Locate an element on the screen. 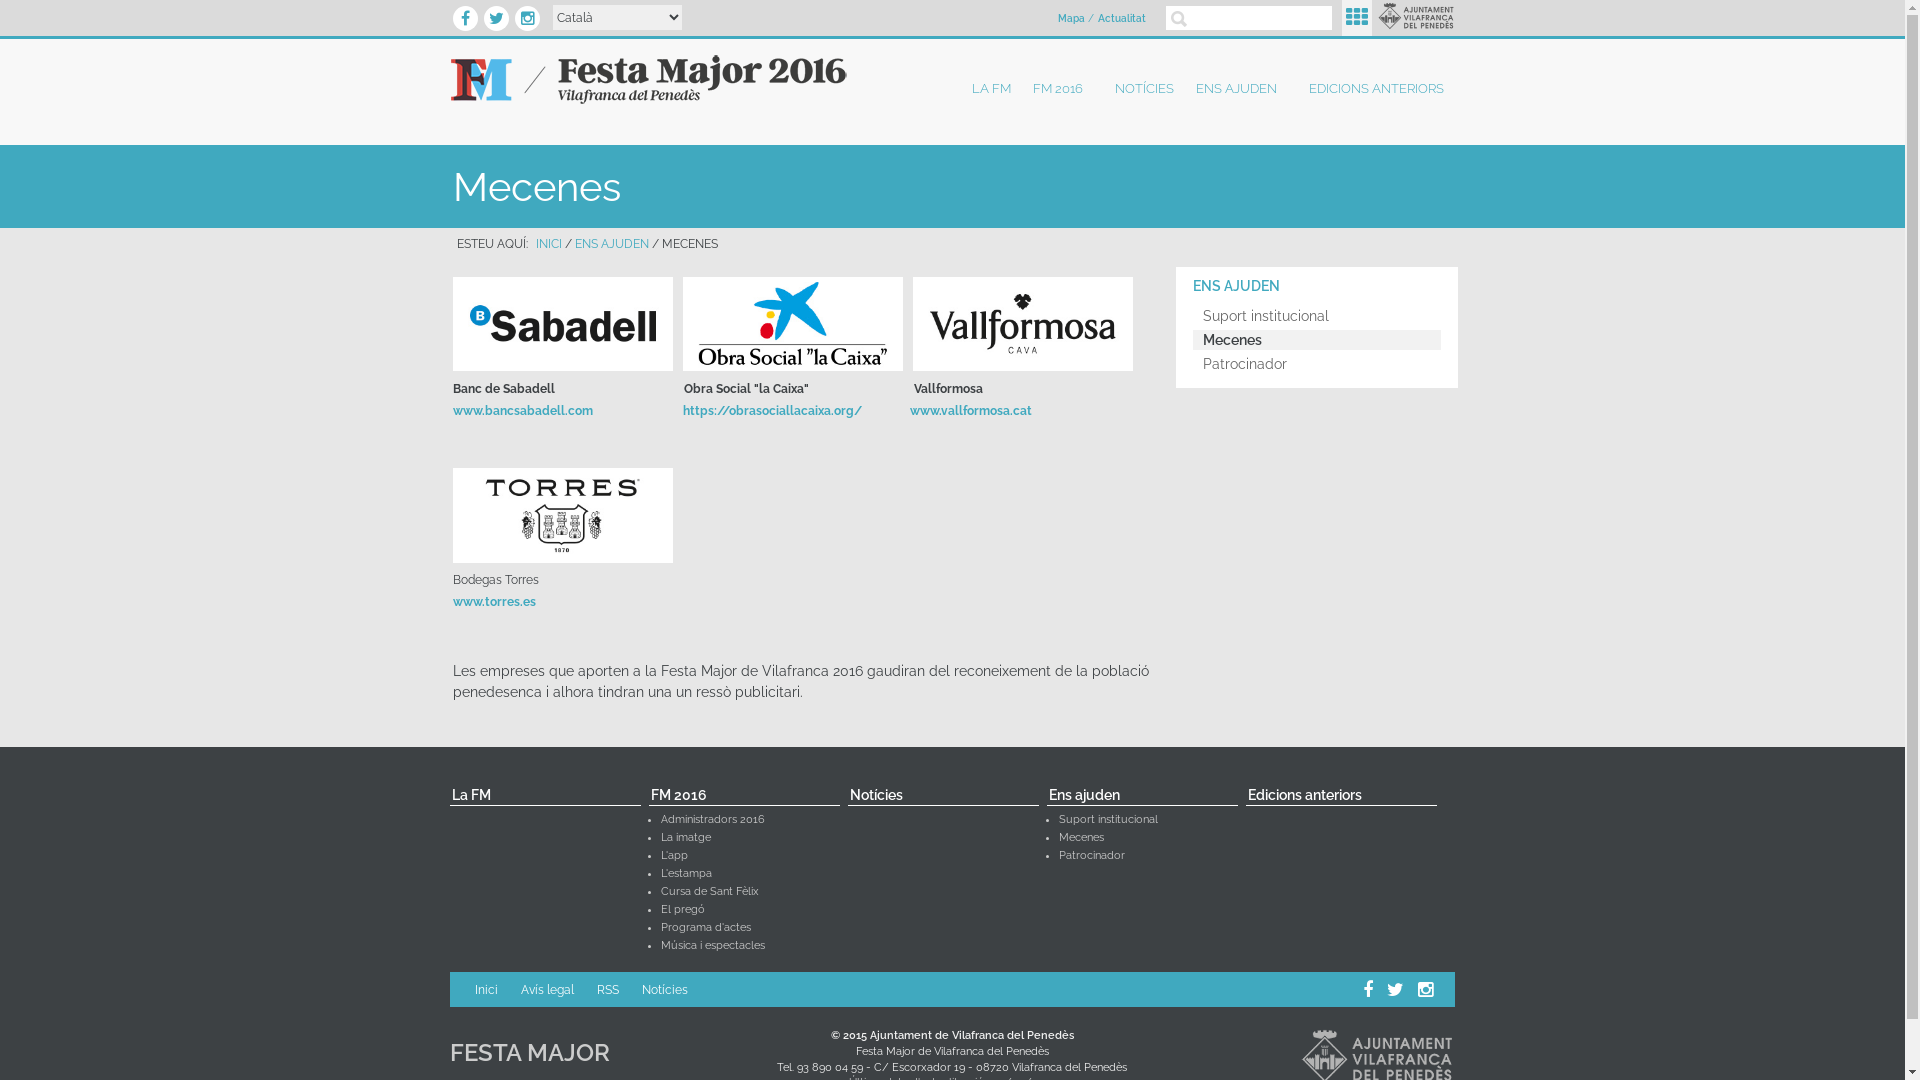  L'estampa is located at coordinates (686, 874).